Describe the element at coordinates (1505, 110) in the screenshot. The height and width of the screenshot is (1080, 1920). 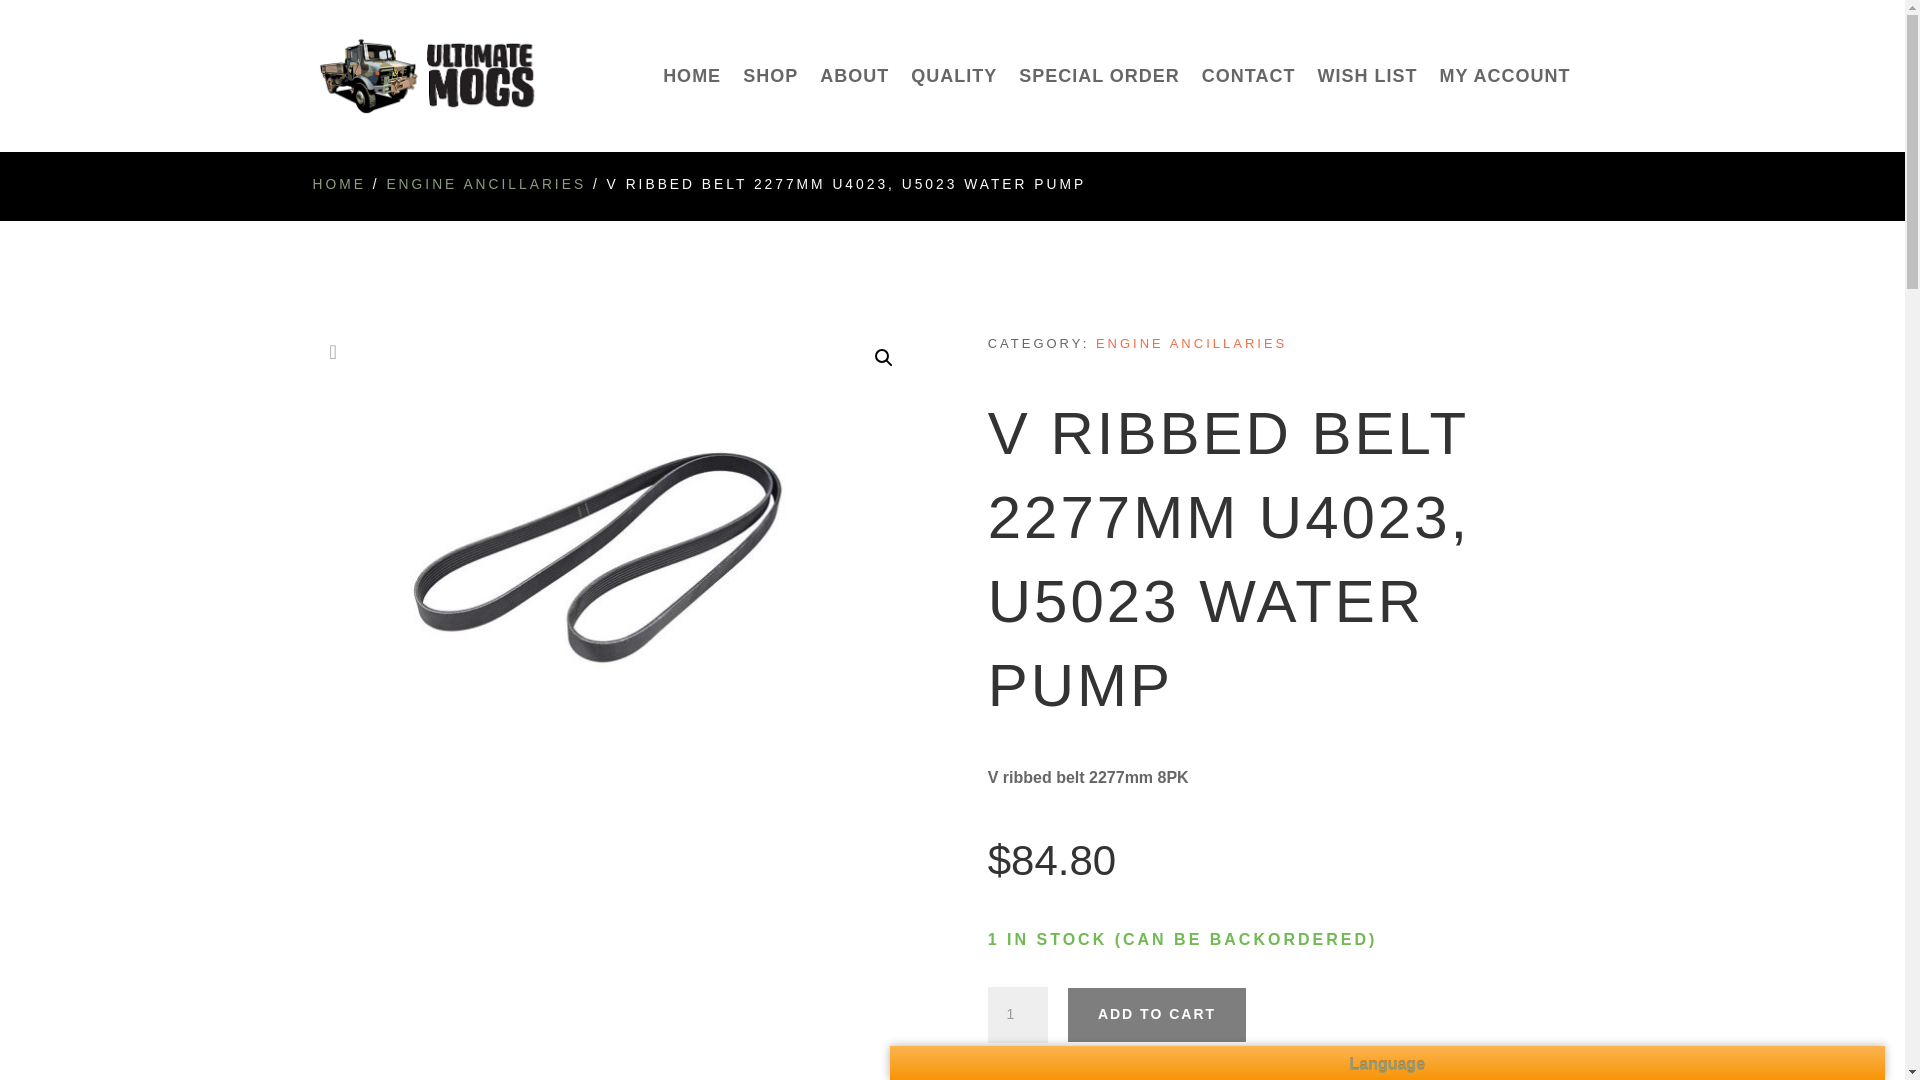
I see `MY ACCOUNT` at that location.